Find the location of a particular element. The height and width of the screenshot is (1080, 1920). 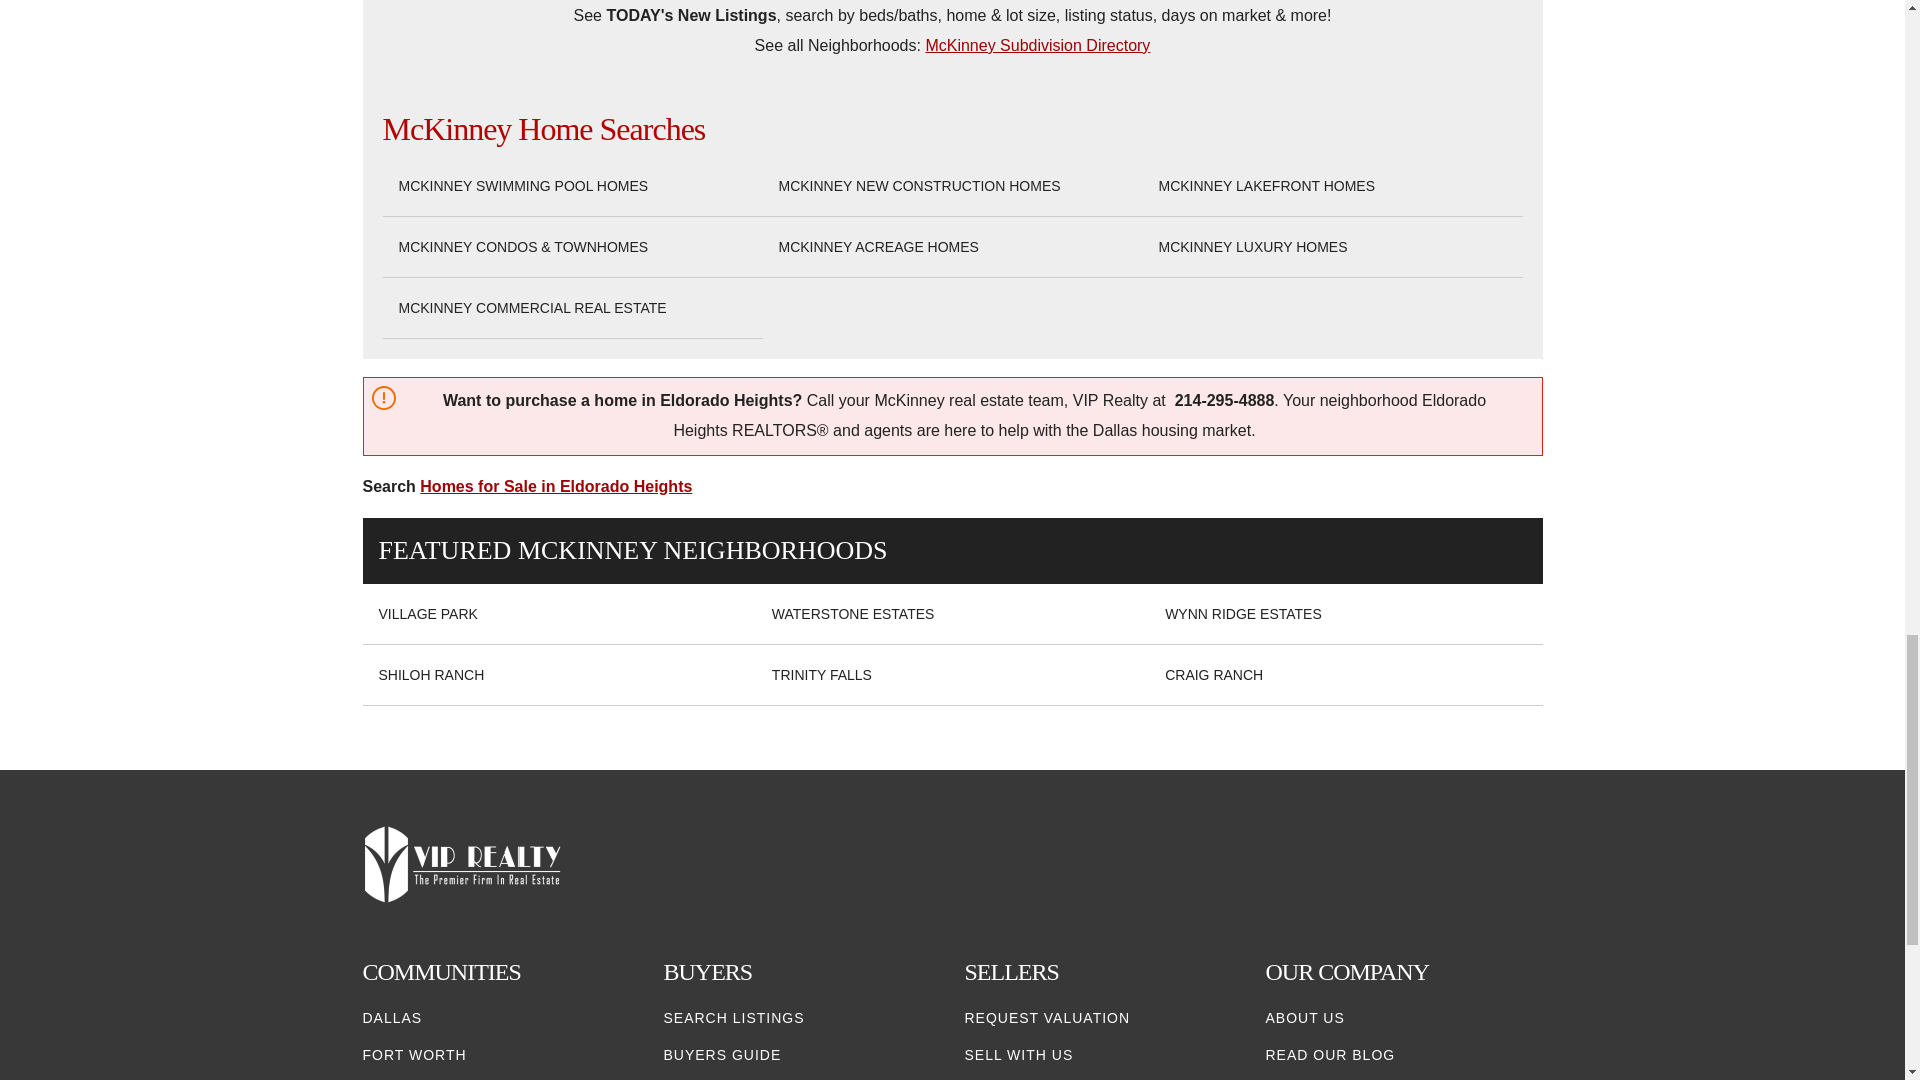

McKinney Swimming Pool Homes is located at coordinates (522, 186).